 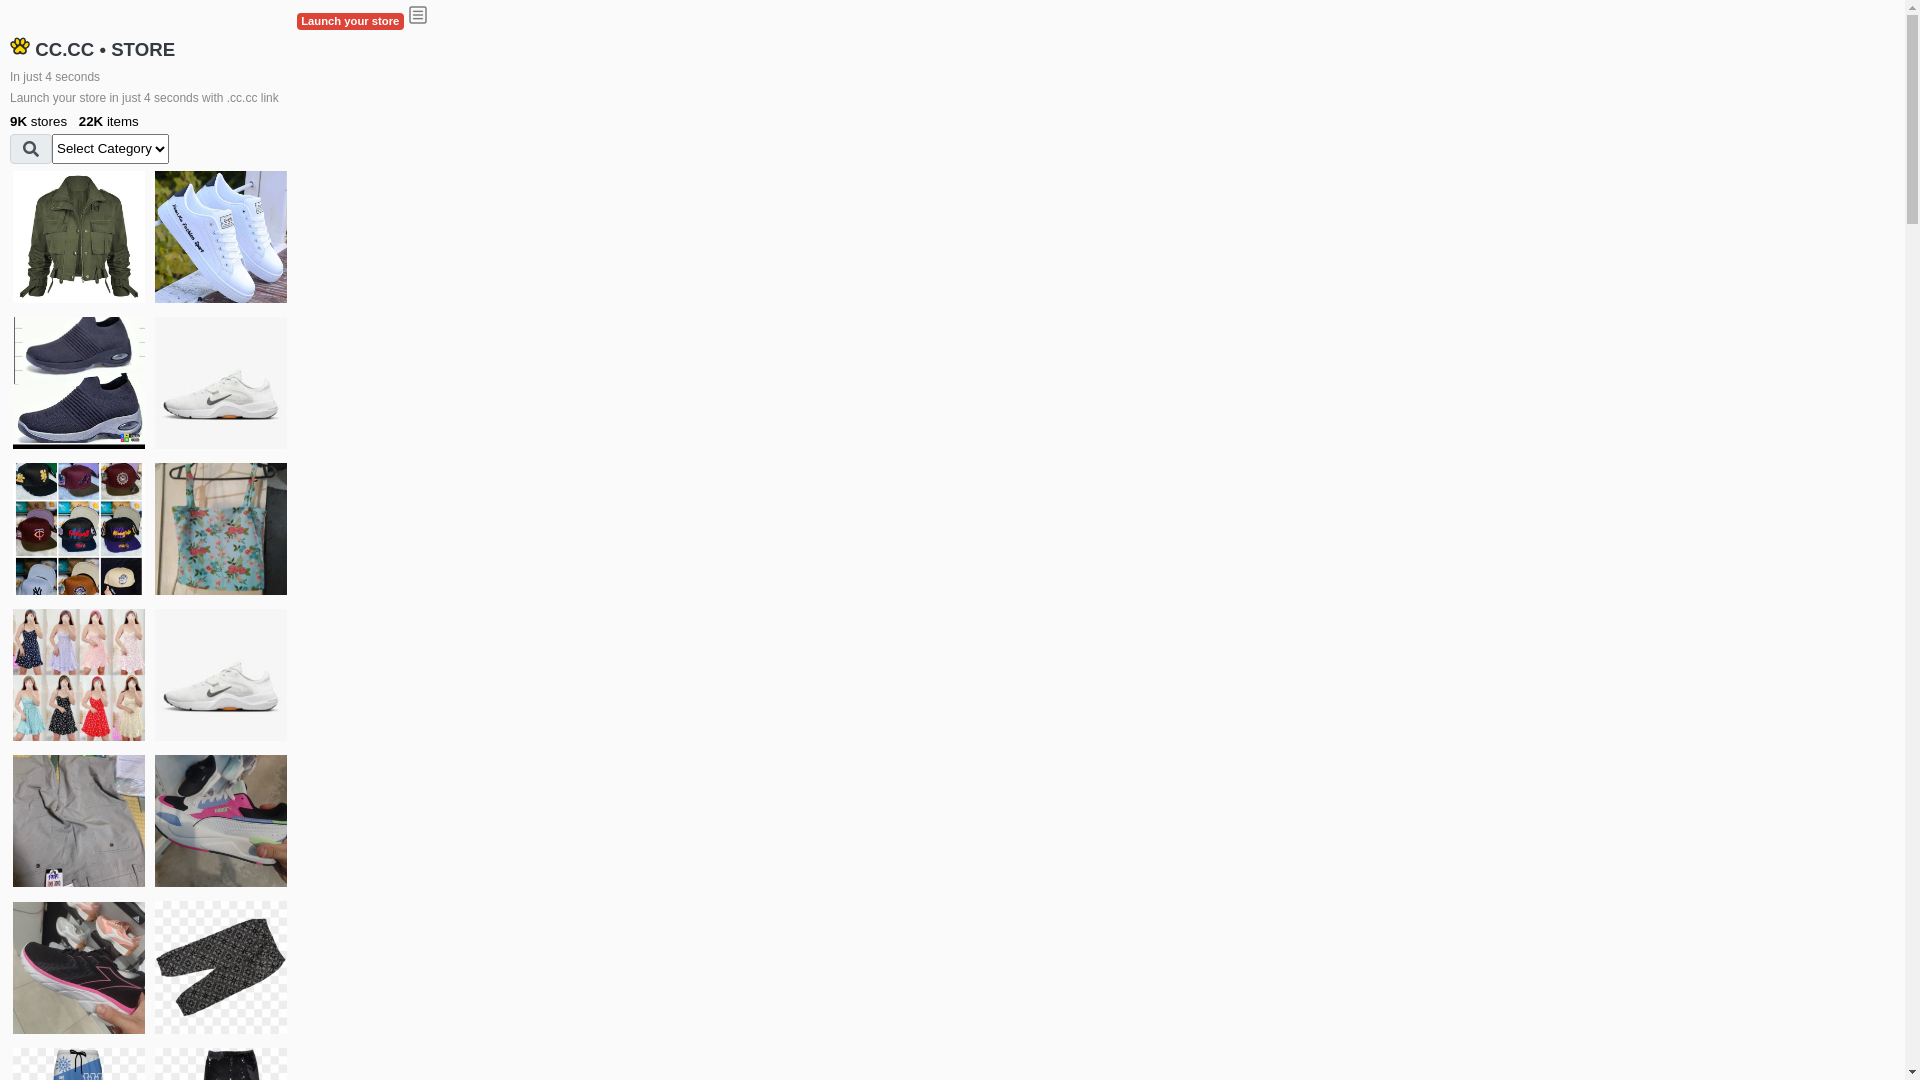 I want to click on Short pant, so click(x=221, y=967).